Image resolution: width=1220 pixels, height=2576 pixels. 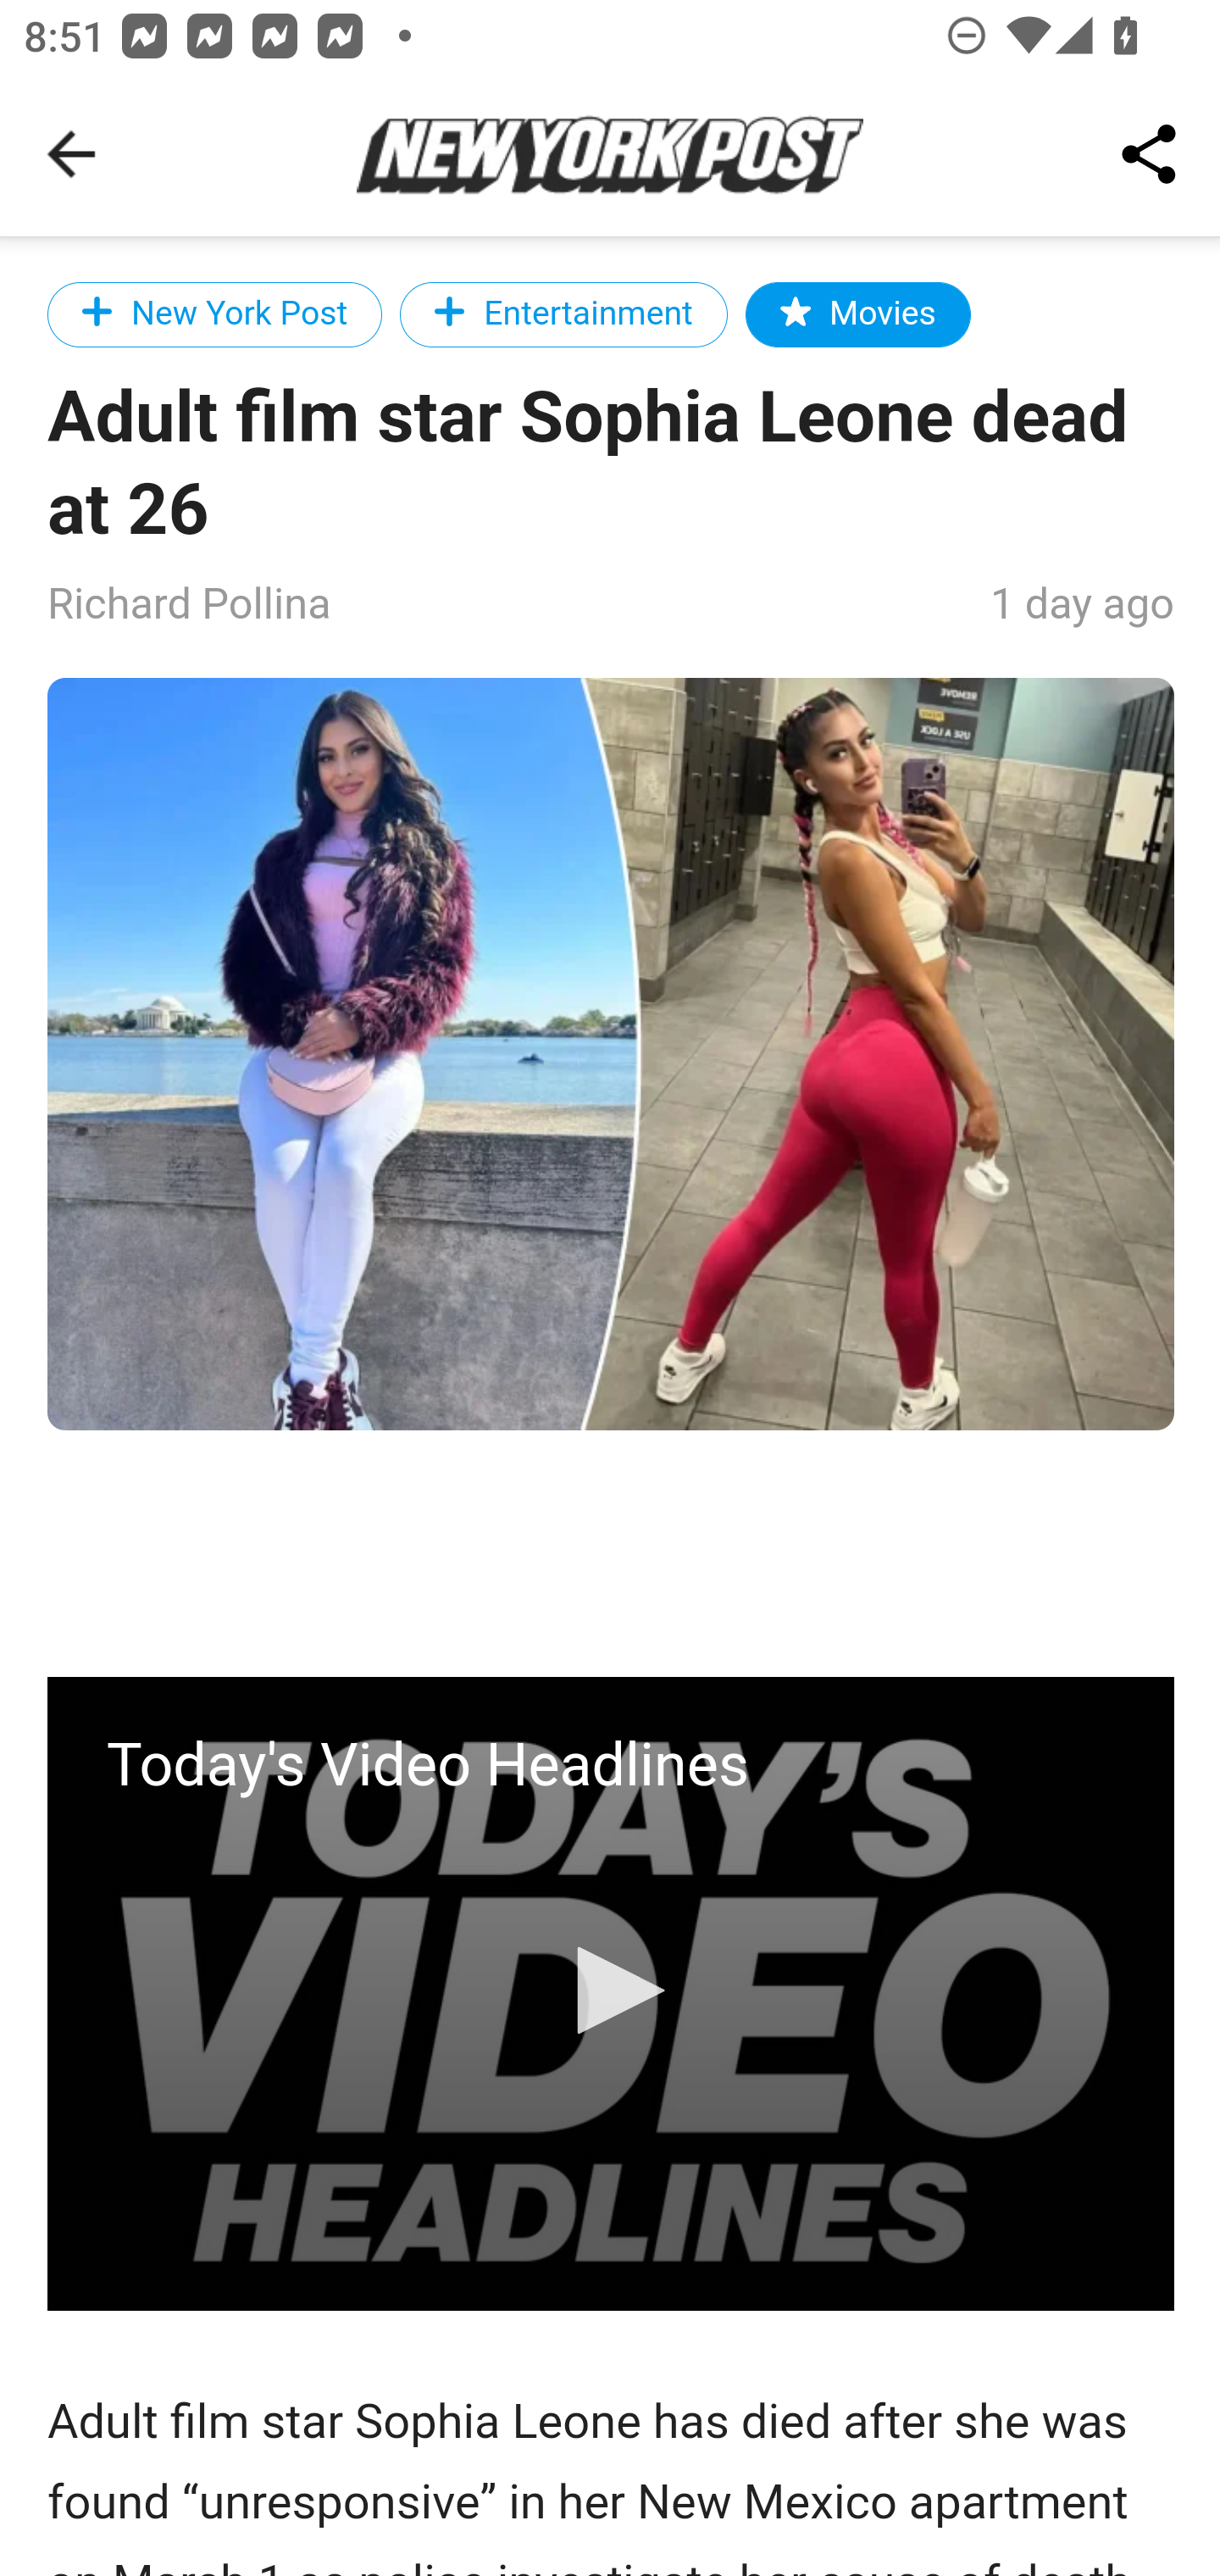 I want to click on New York Post, so click(x=217, y=314).